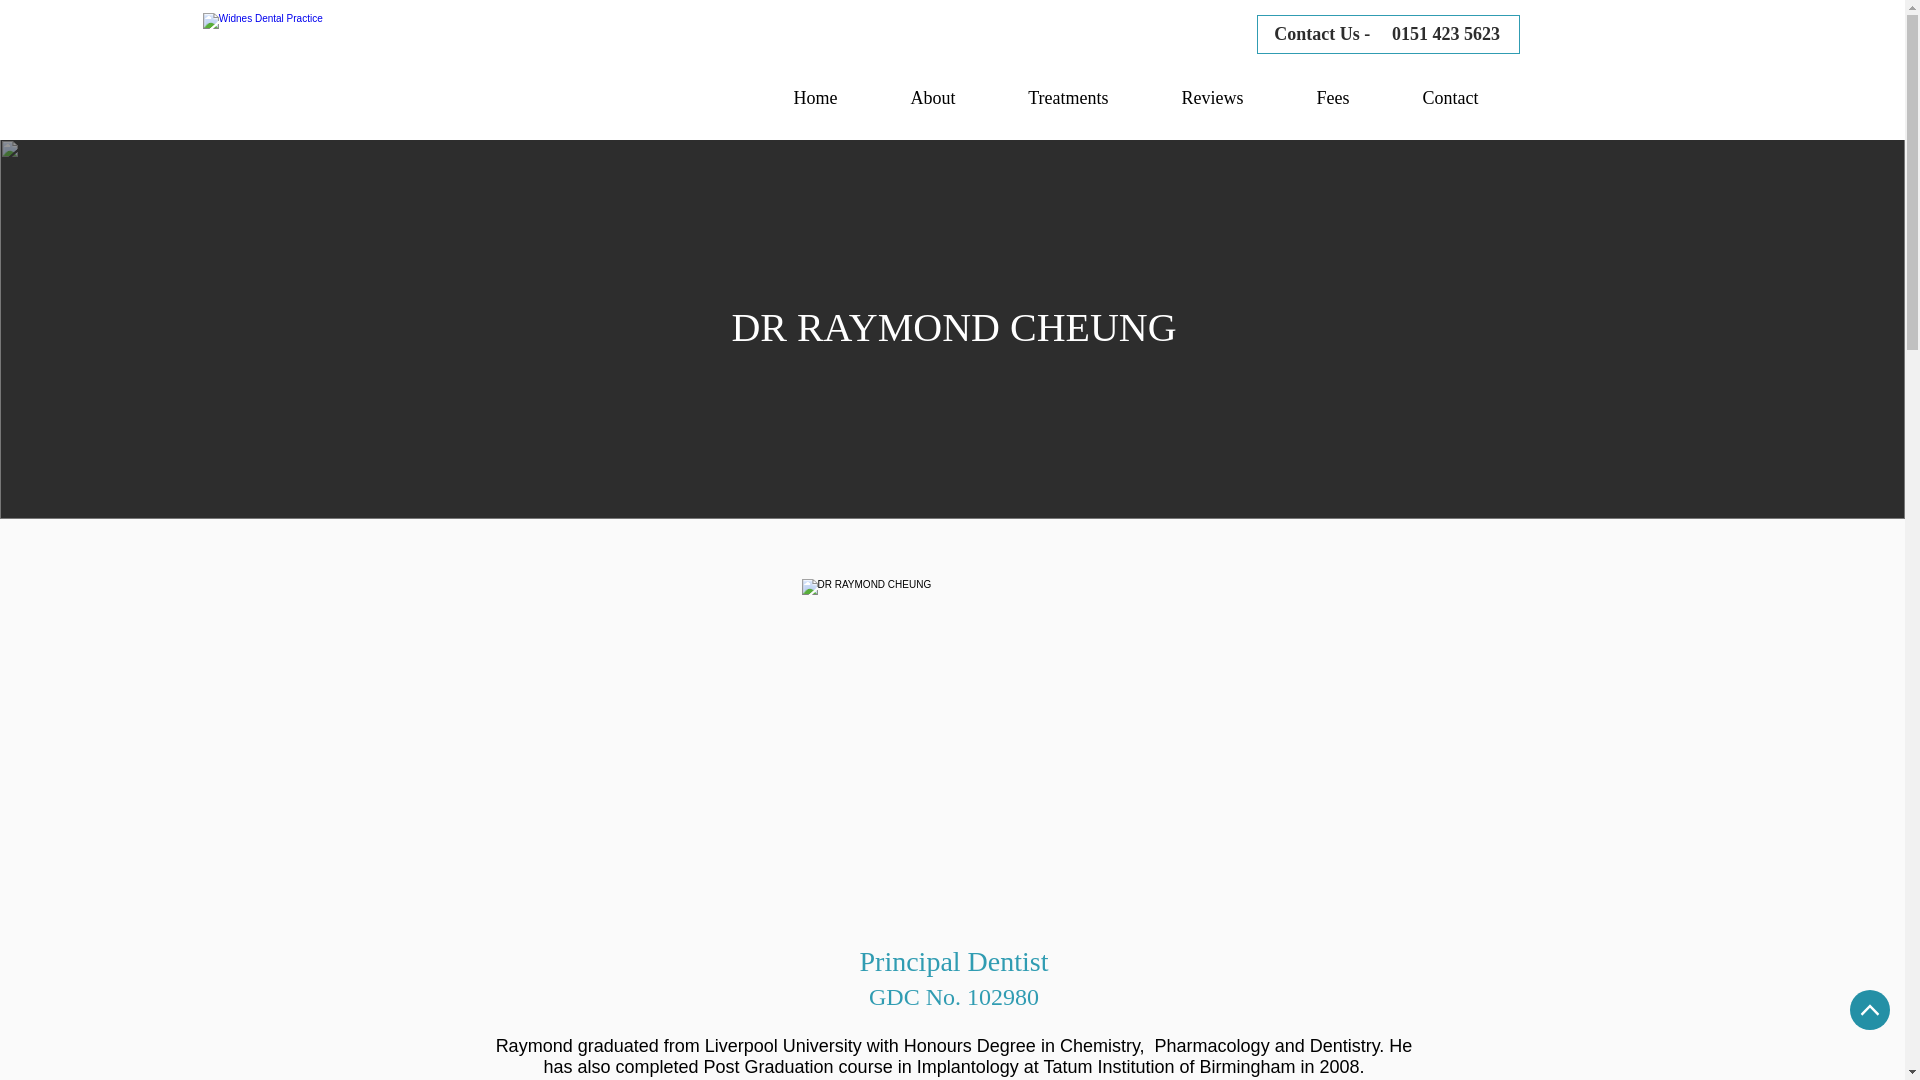 Image resolution: width=1920 pixels, height=1080 pixels. I want to click on About, so click(932, 97).